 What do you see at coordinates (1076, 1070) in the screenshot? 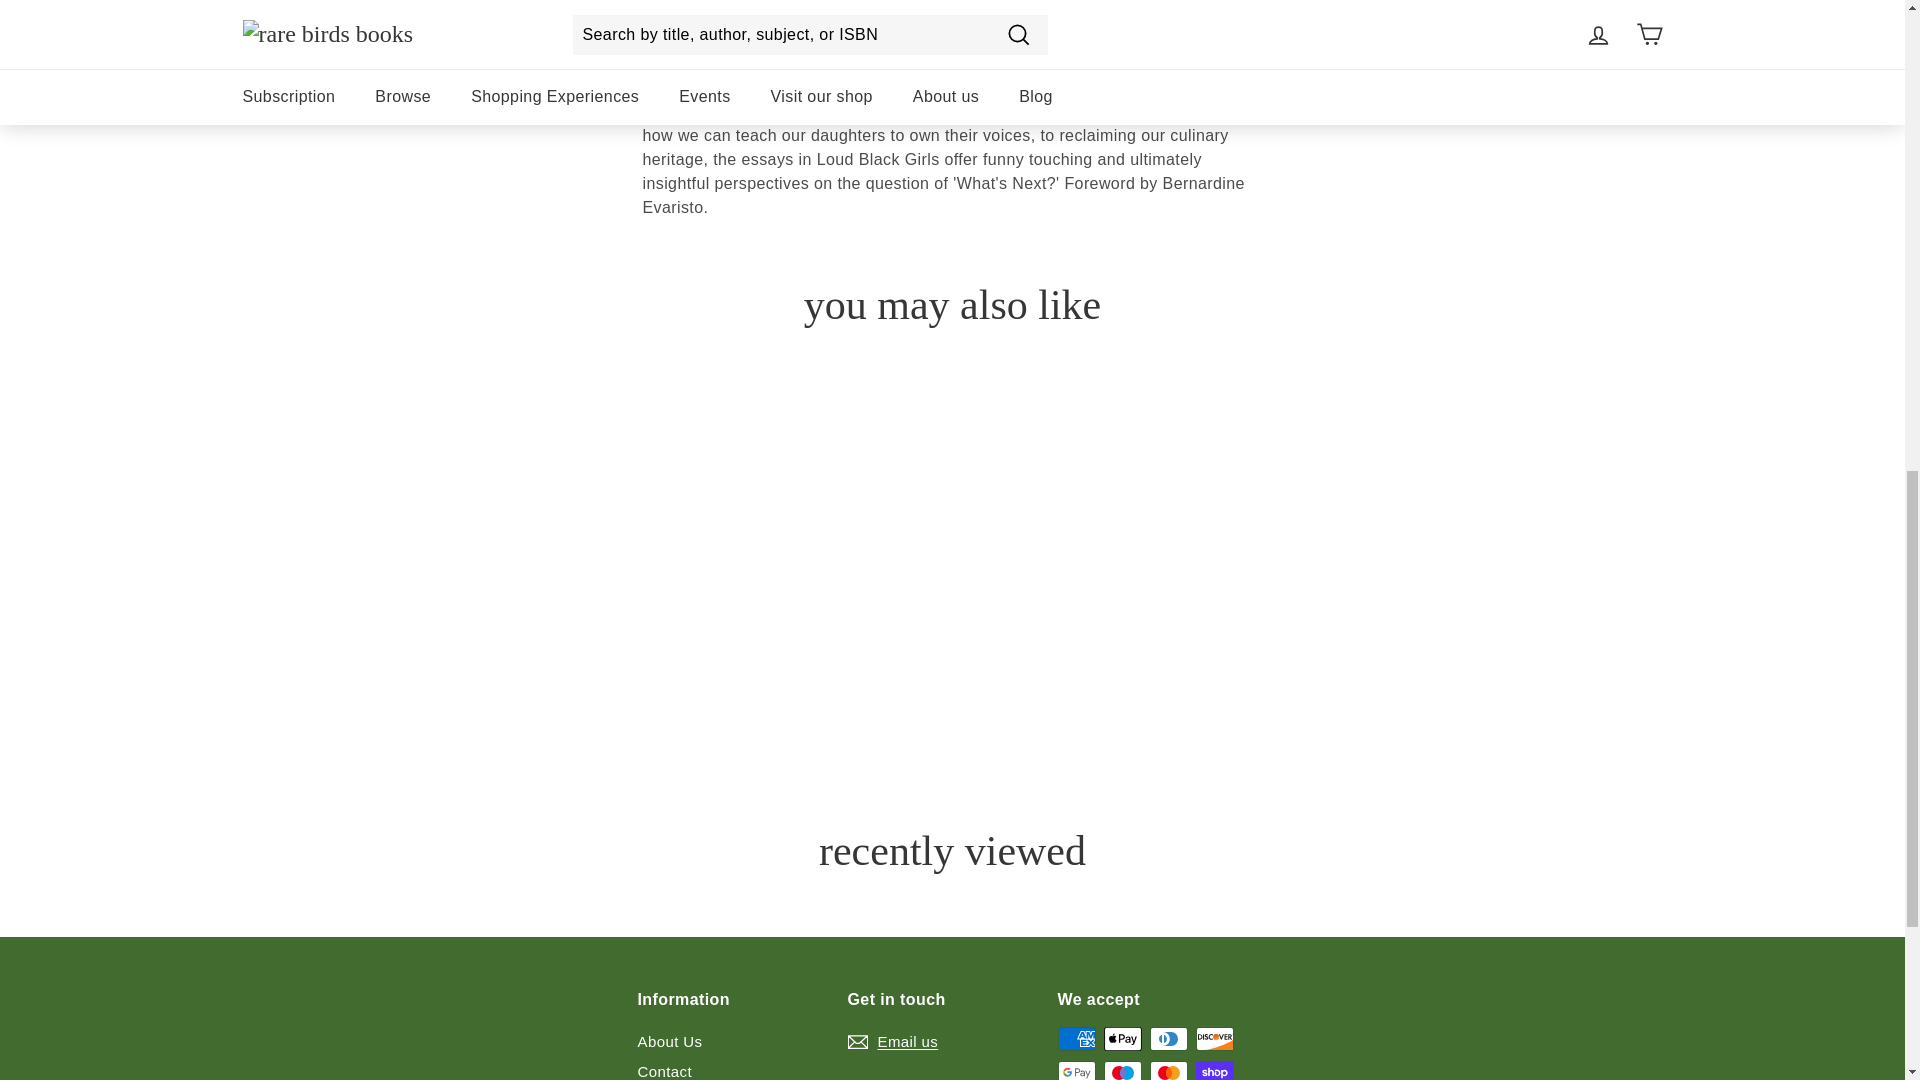
I see `Google Pay` at bounding box center [1076, 1070].